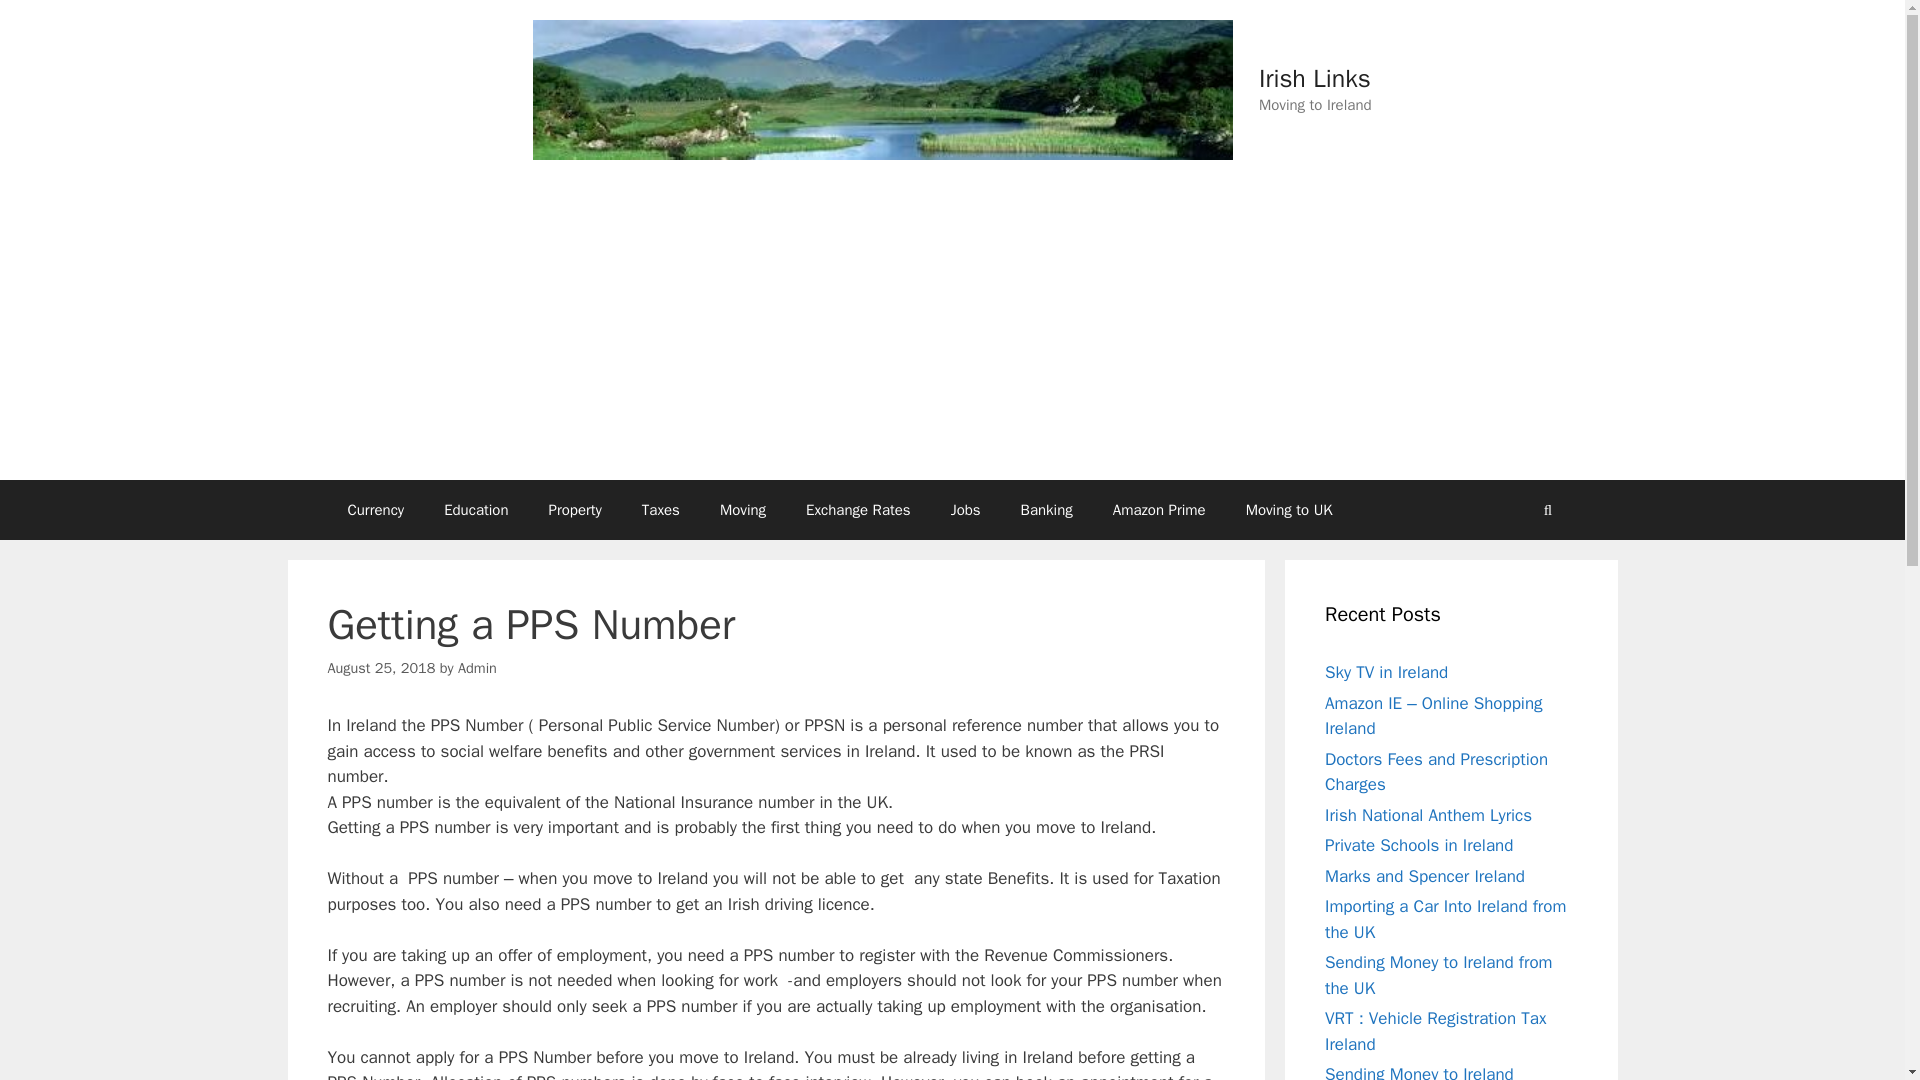 The image size is (1920, 1080). I want to click on Doctors Fees and Prescription Charges, so click(1436, 771).